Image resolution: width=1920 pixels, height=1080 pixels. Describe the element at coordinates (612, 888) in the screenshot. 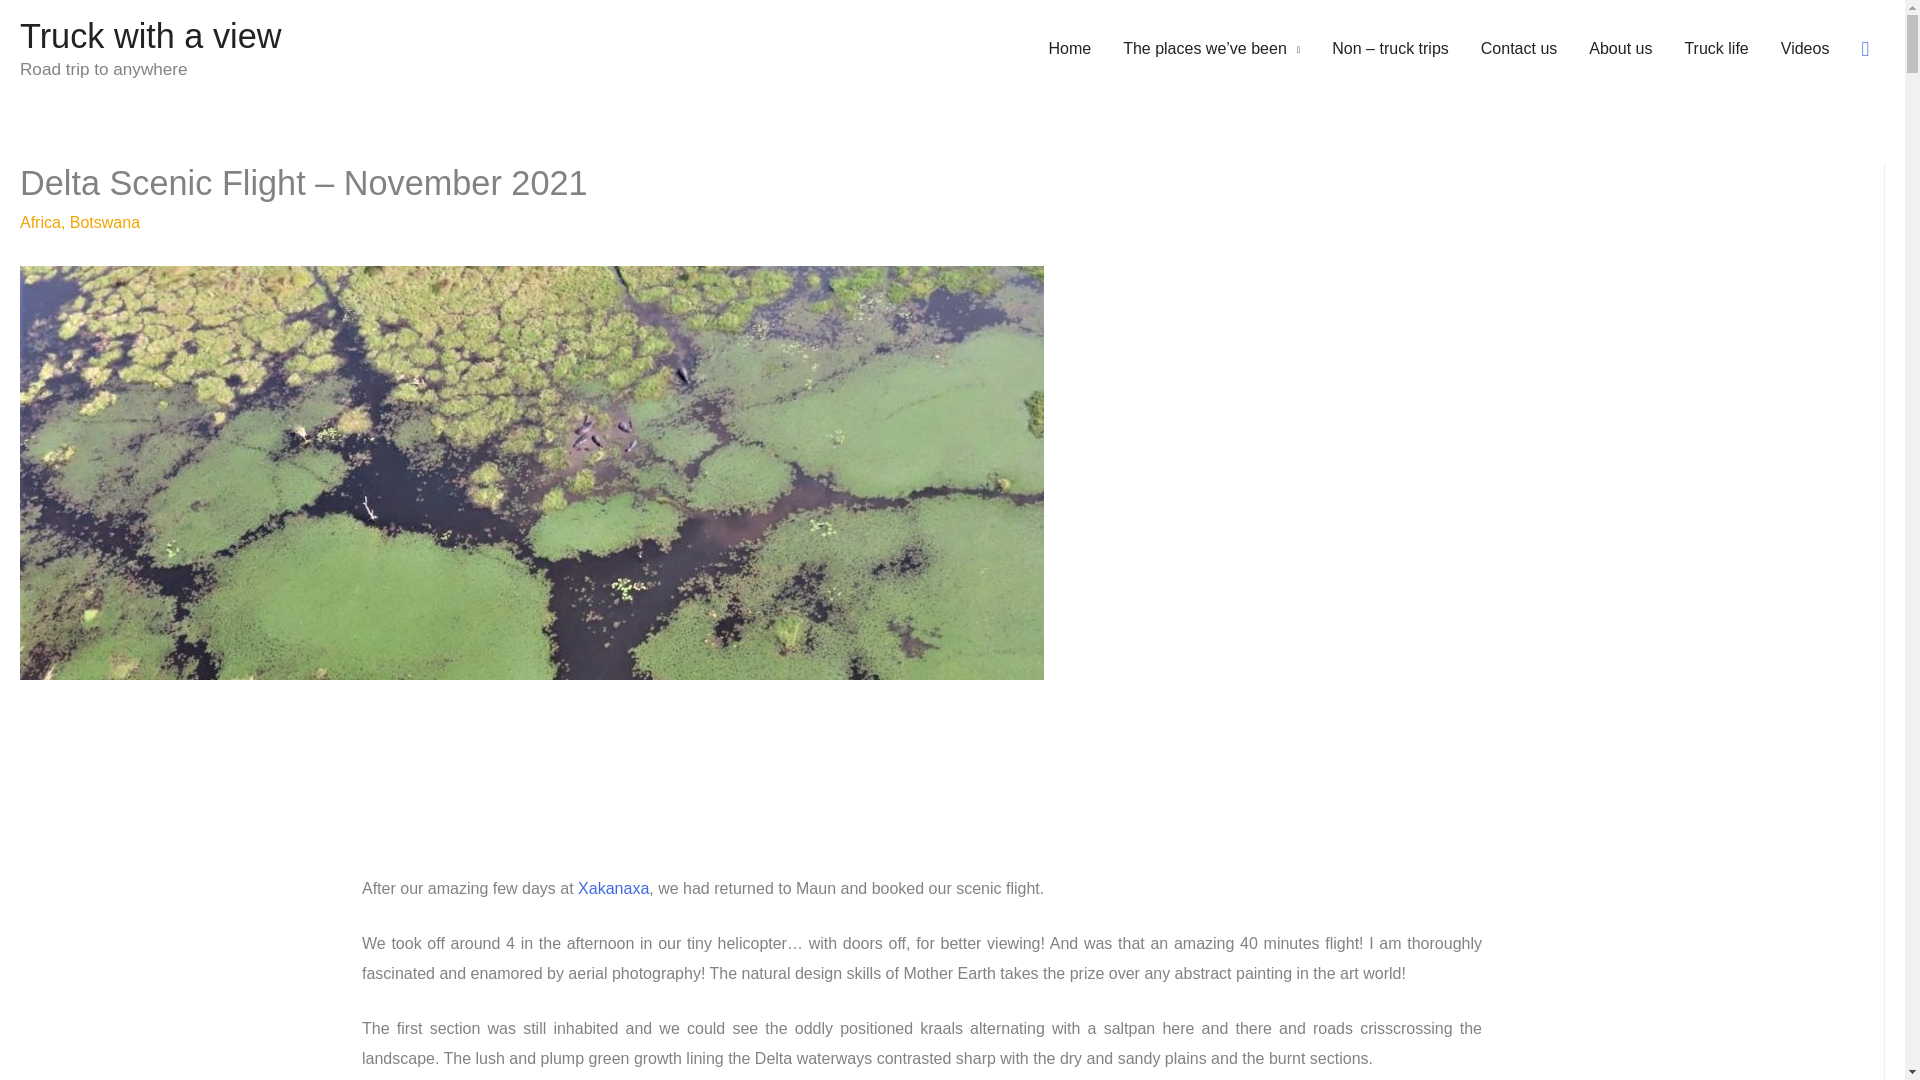

I see `Xakanaxa` at that location.